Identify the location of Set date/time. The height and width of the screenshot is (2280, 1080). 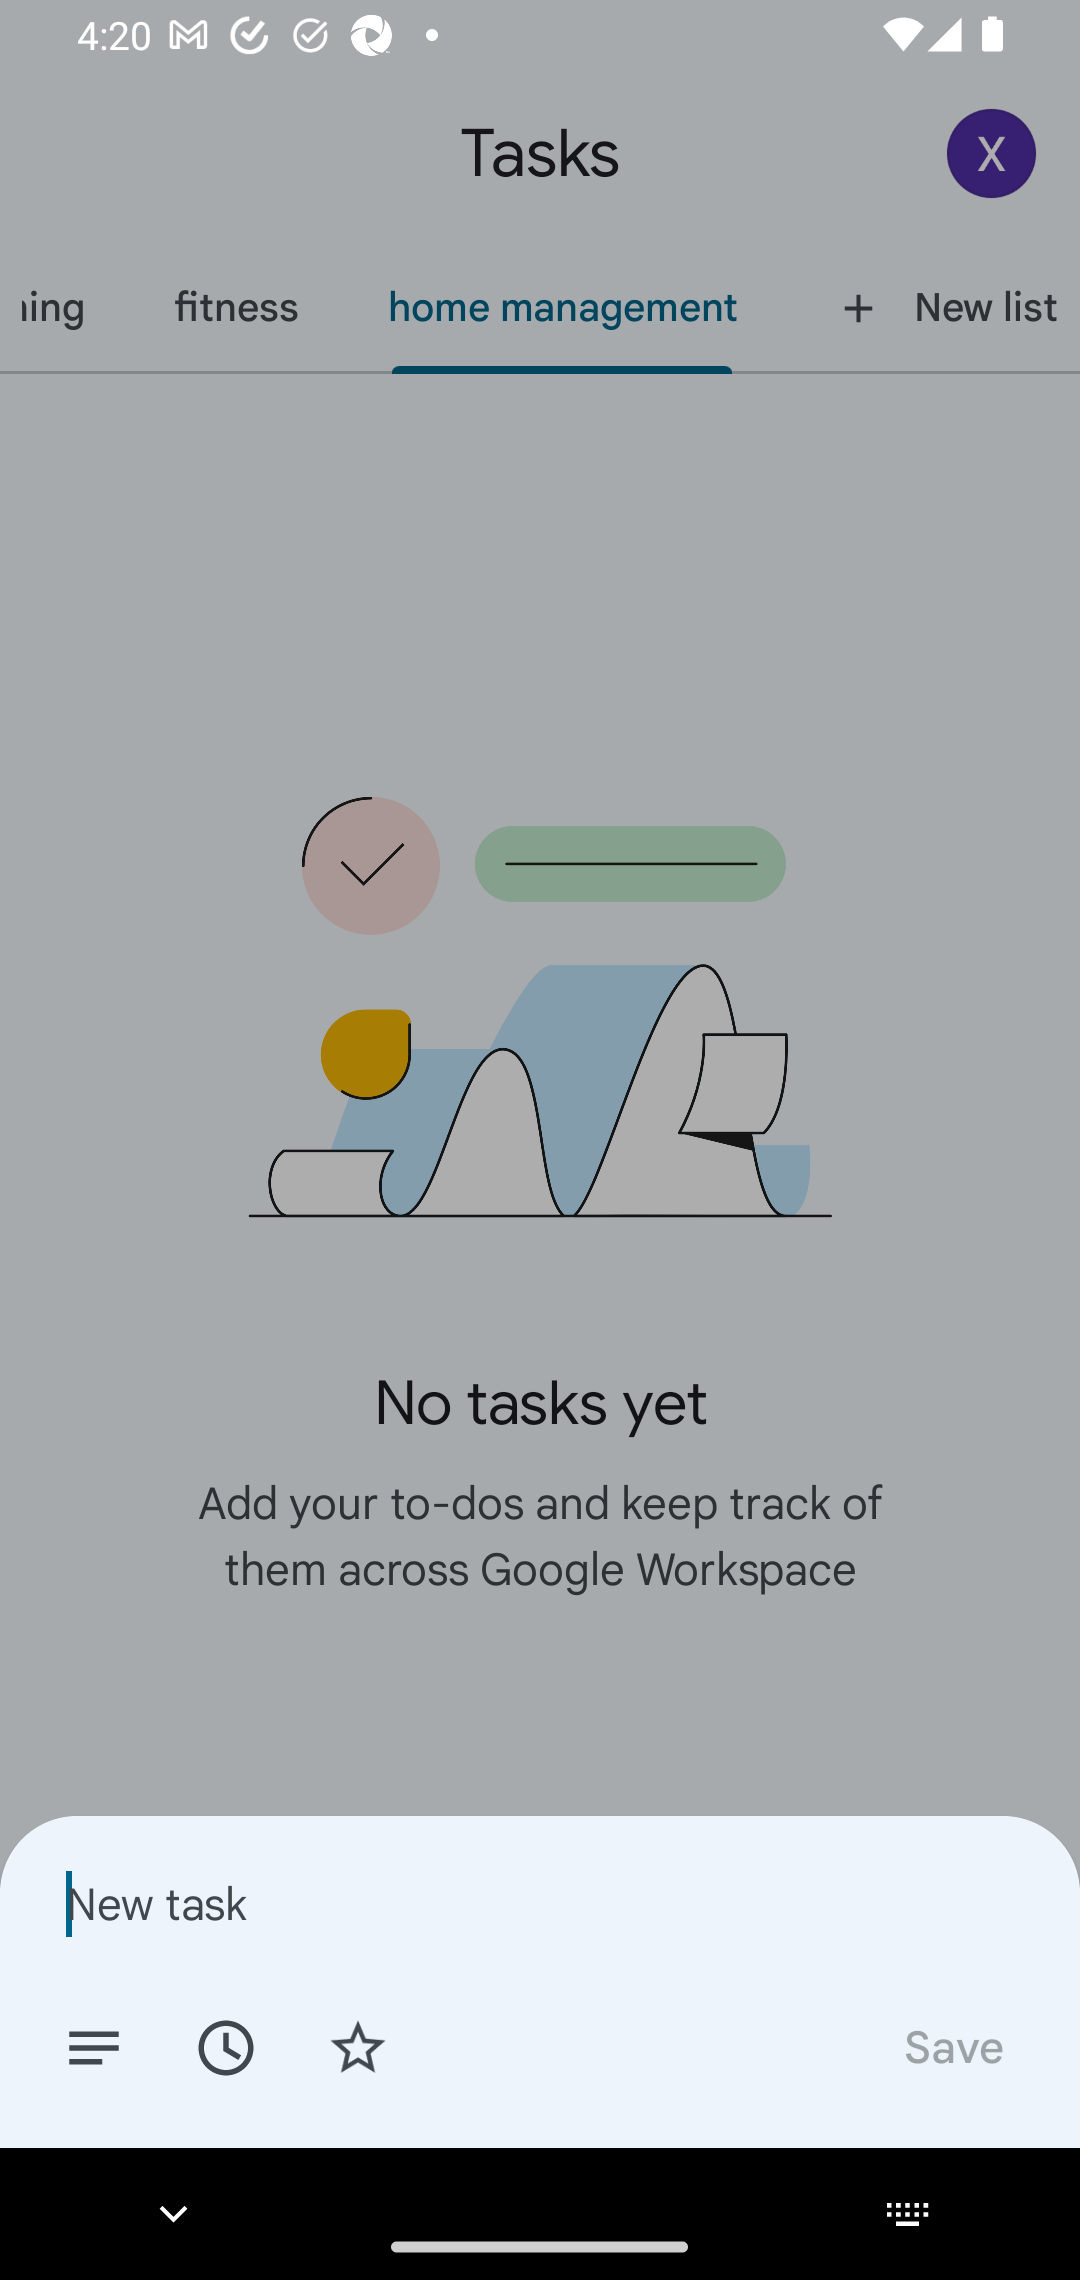
(225, 2046).